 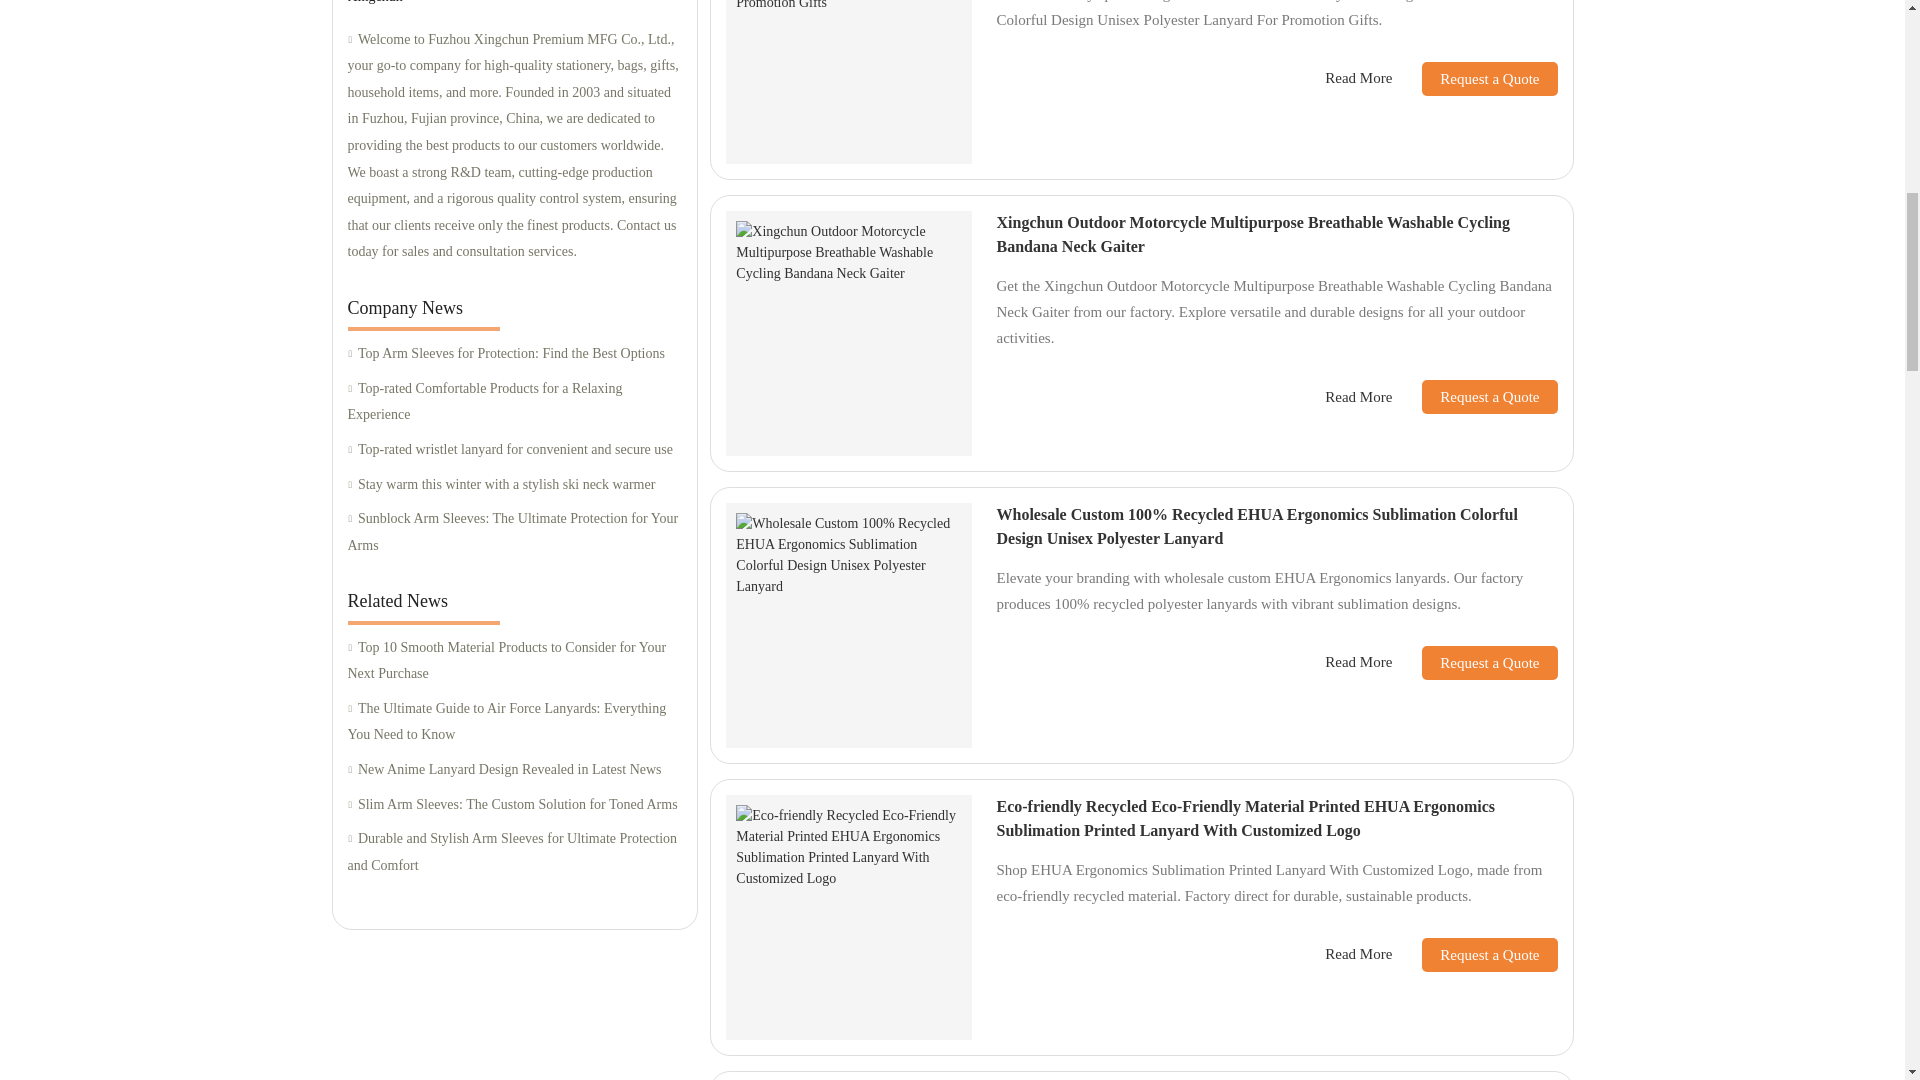 I want to click on New Anime Lanyard Design Revealed in Latest News, so click(x=514, y=770).